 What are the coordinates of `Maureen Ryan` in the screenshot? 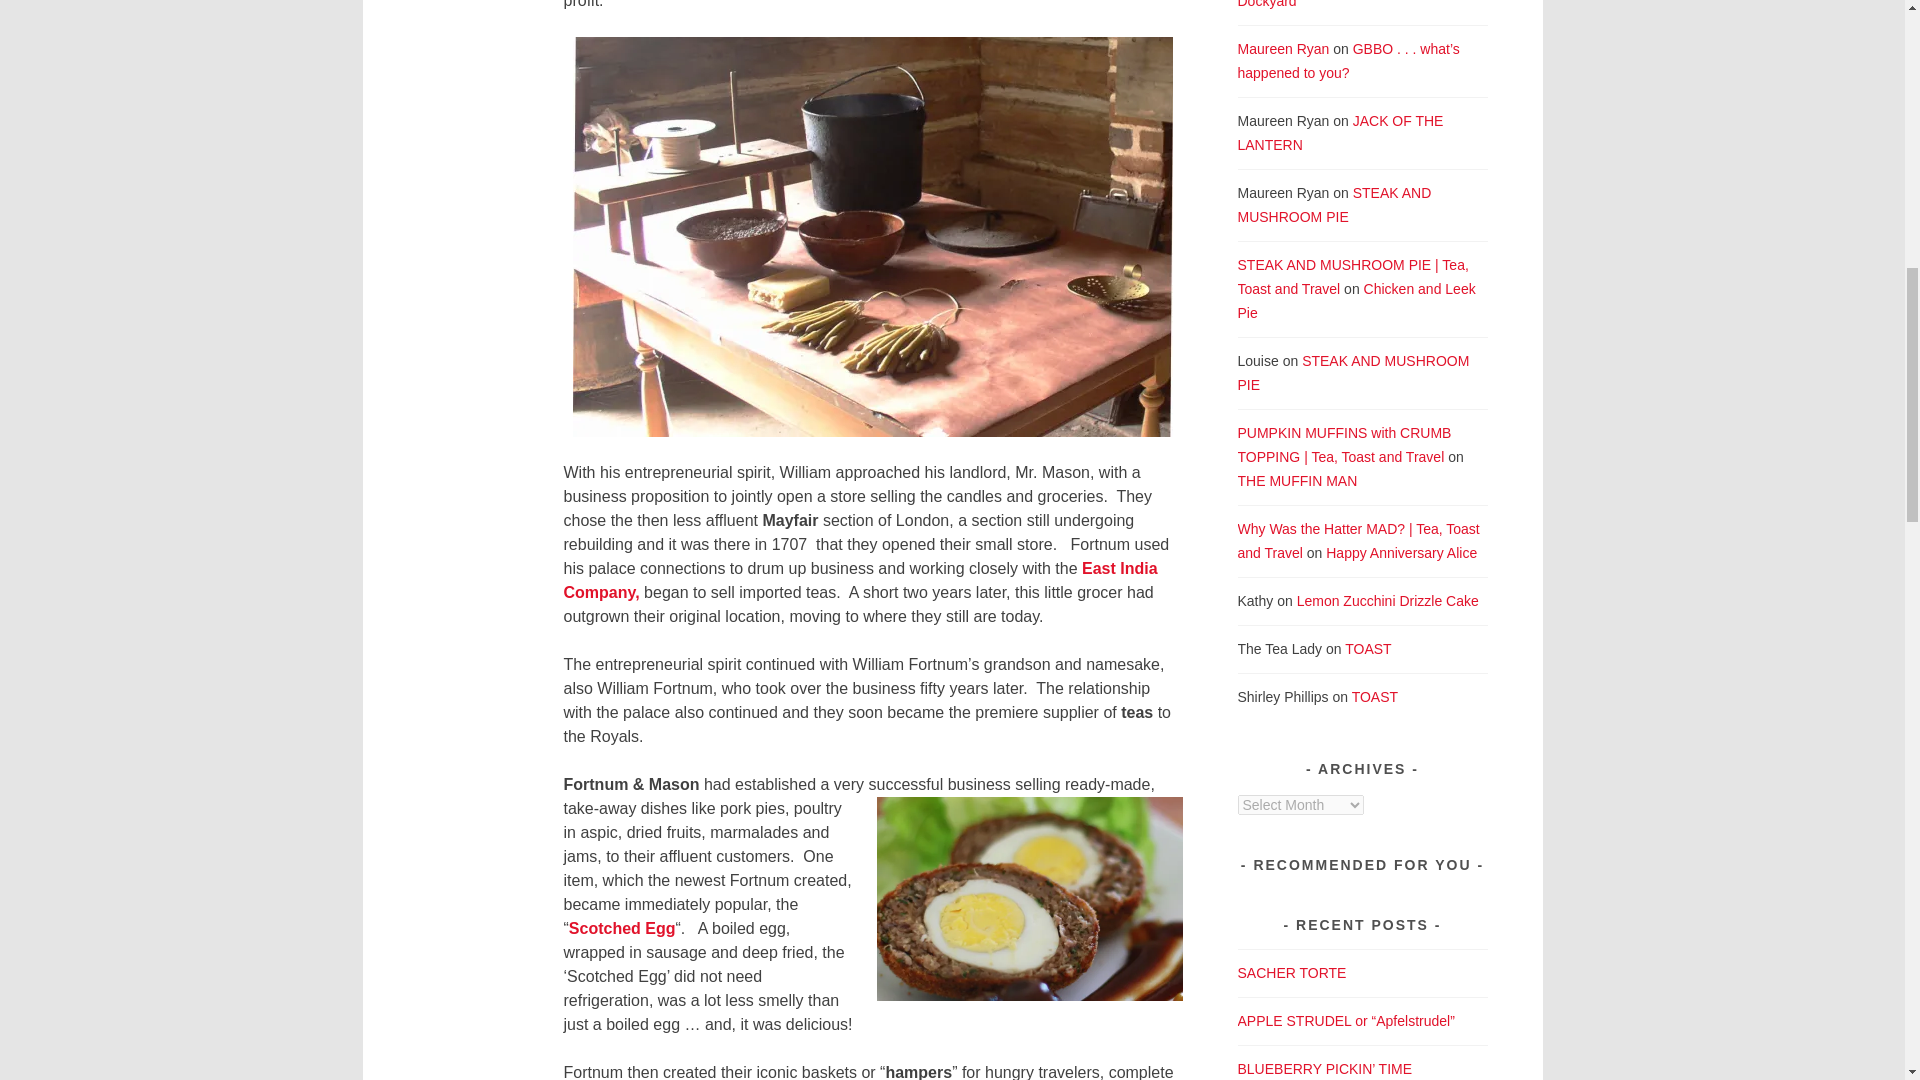 It's located at (1284, 49).